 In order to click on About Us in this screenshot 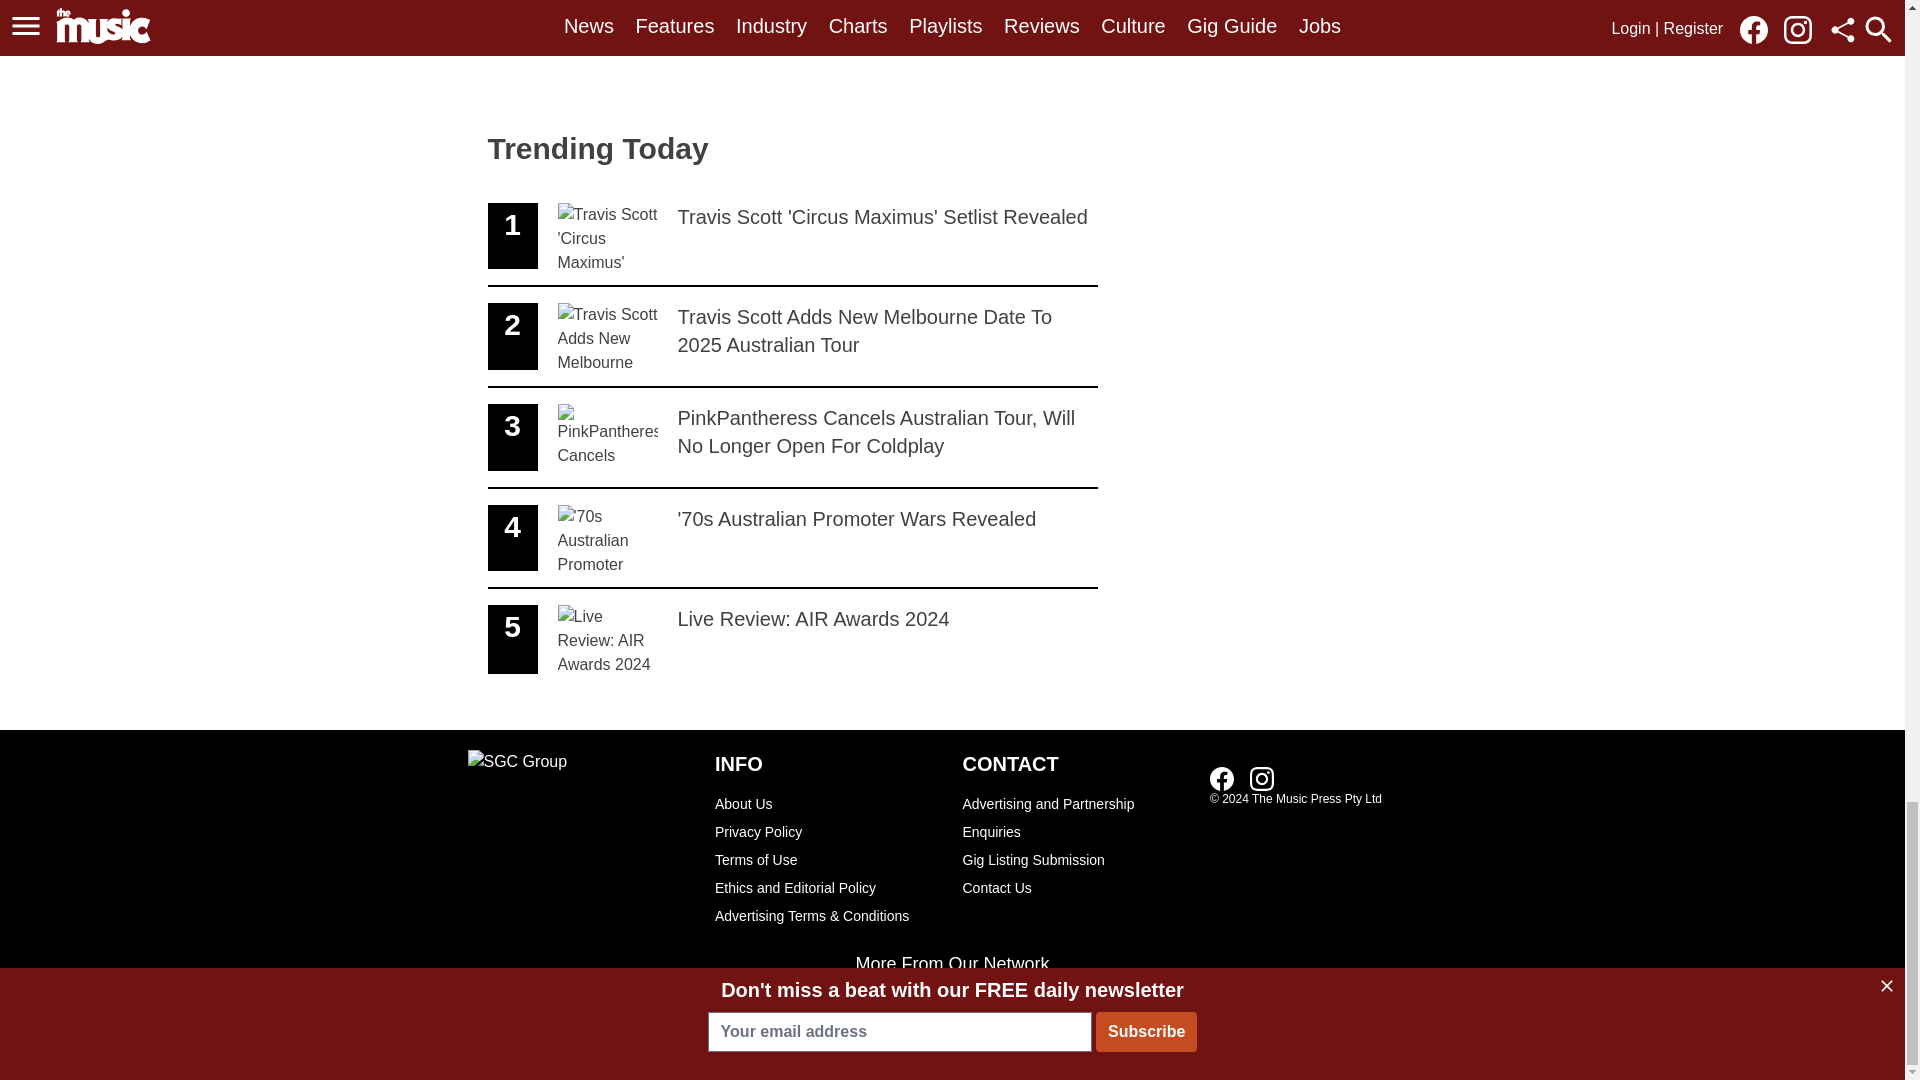, I will do `click(828, 803)`.